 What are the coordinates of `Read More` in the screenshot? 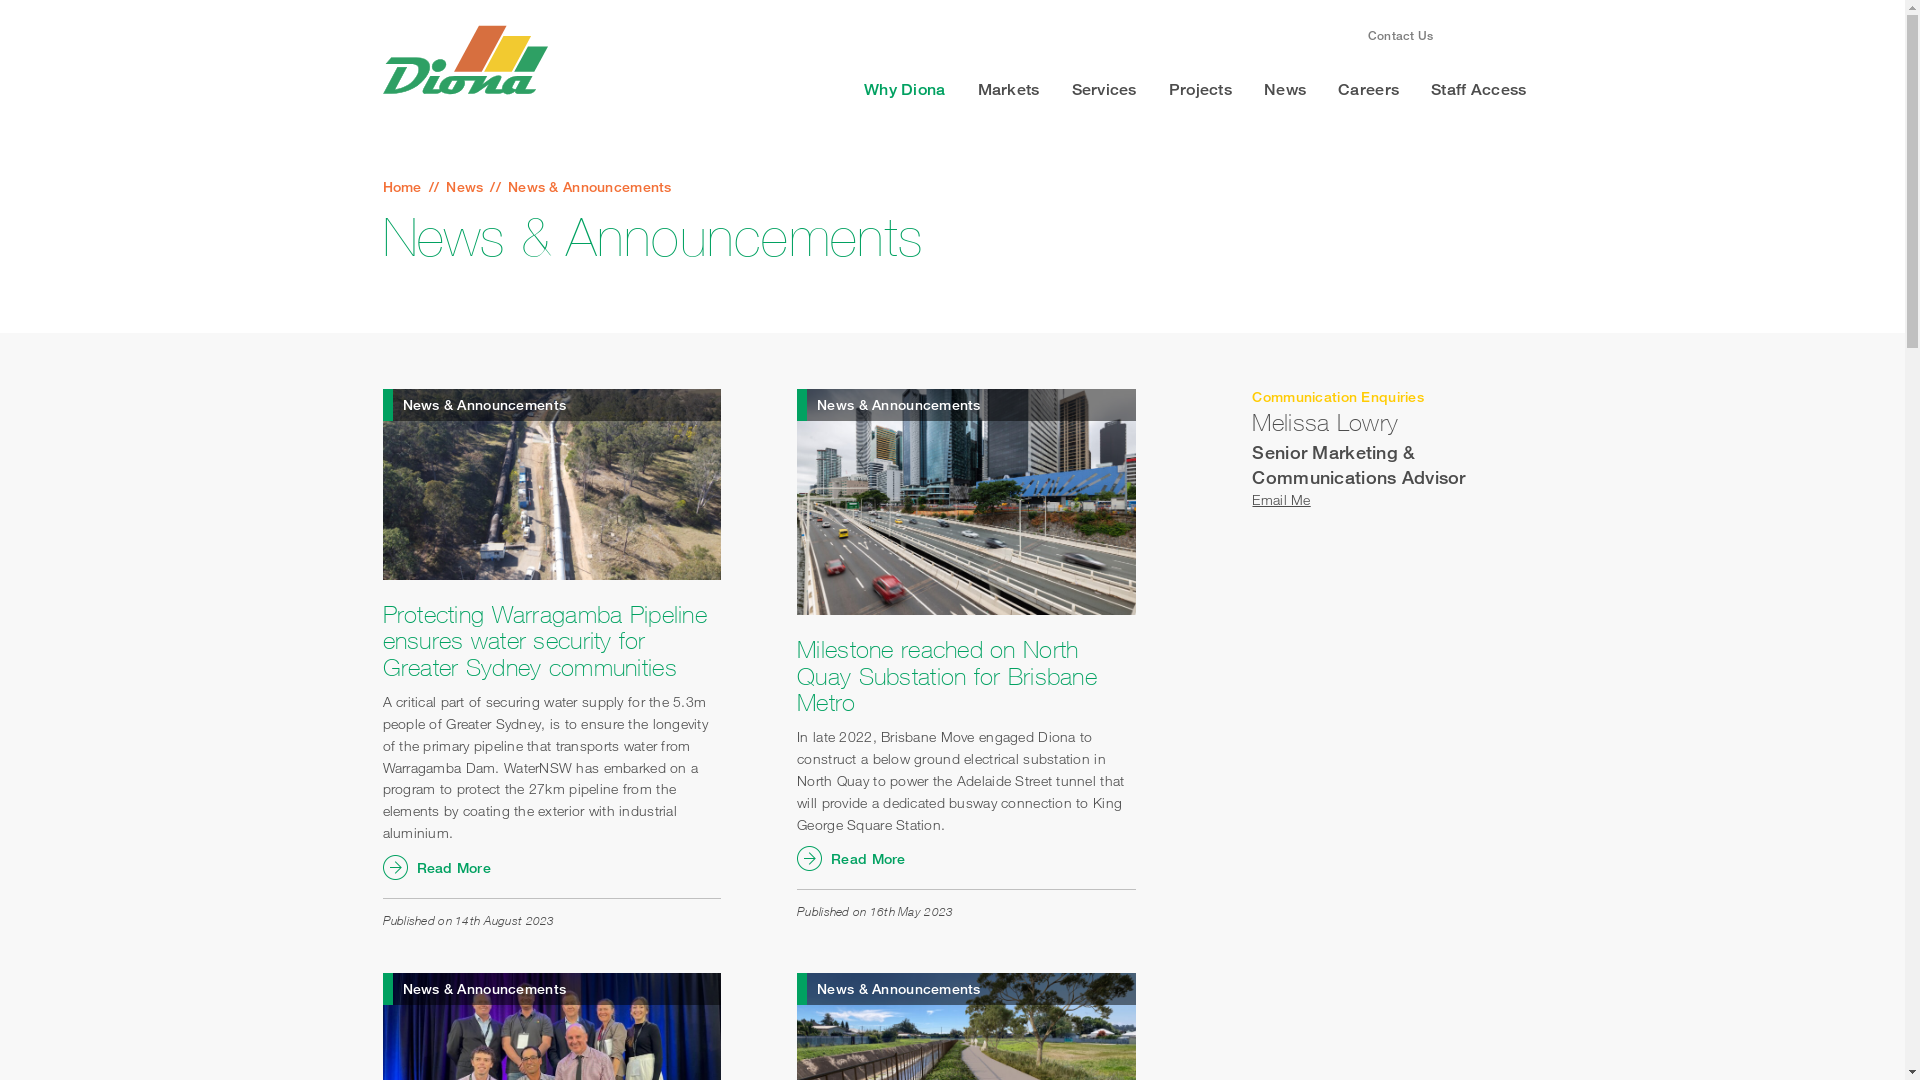 It's located at (966, 858).